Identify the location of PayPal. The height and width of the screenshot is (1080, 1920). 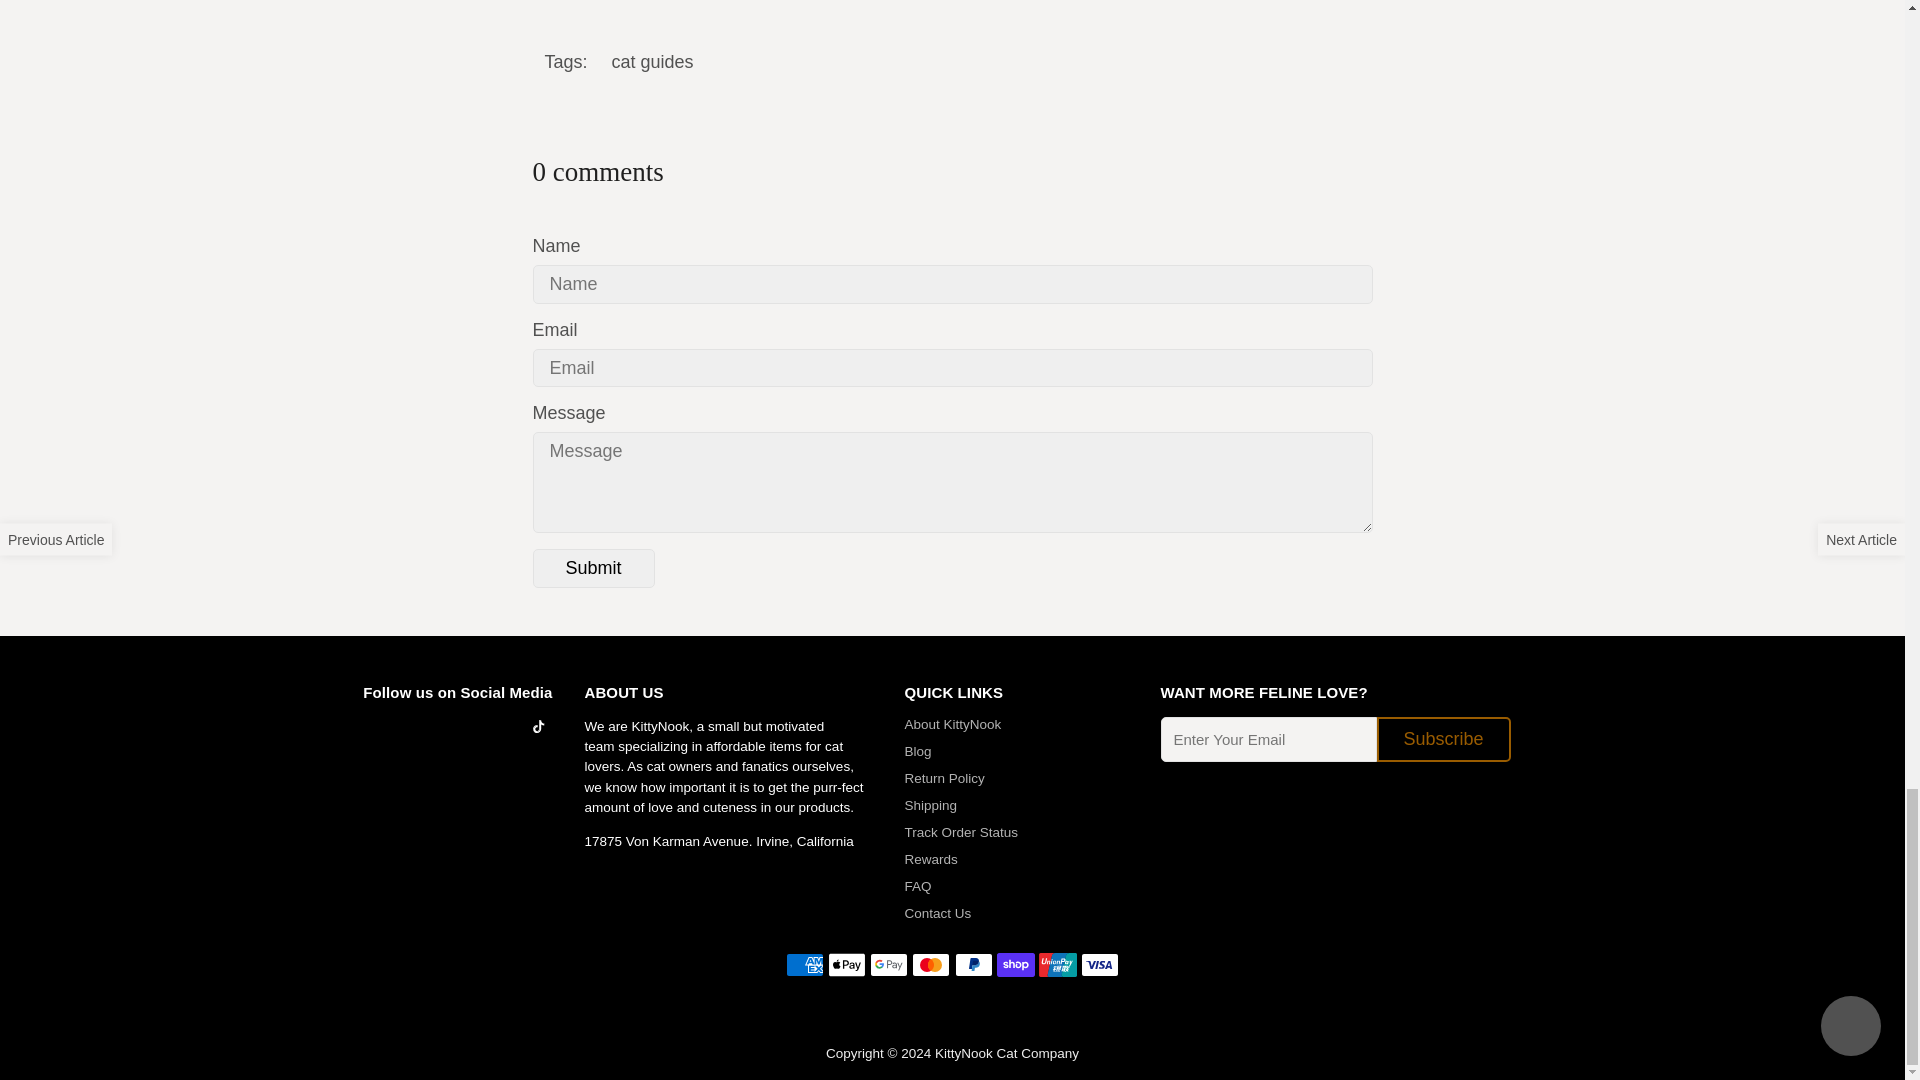
(973, 964).